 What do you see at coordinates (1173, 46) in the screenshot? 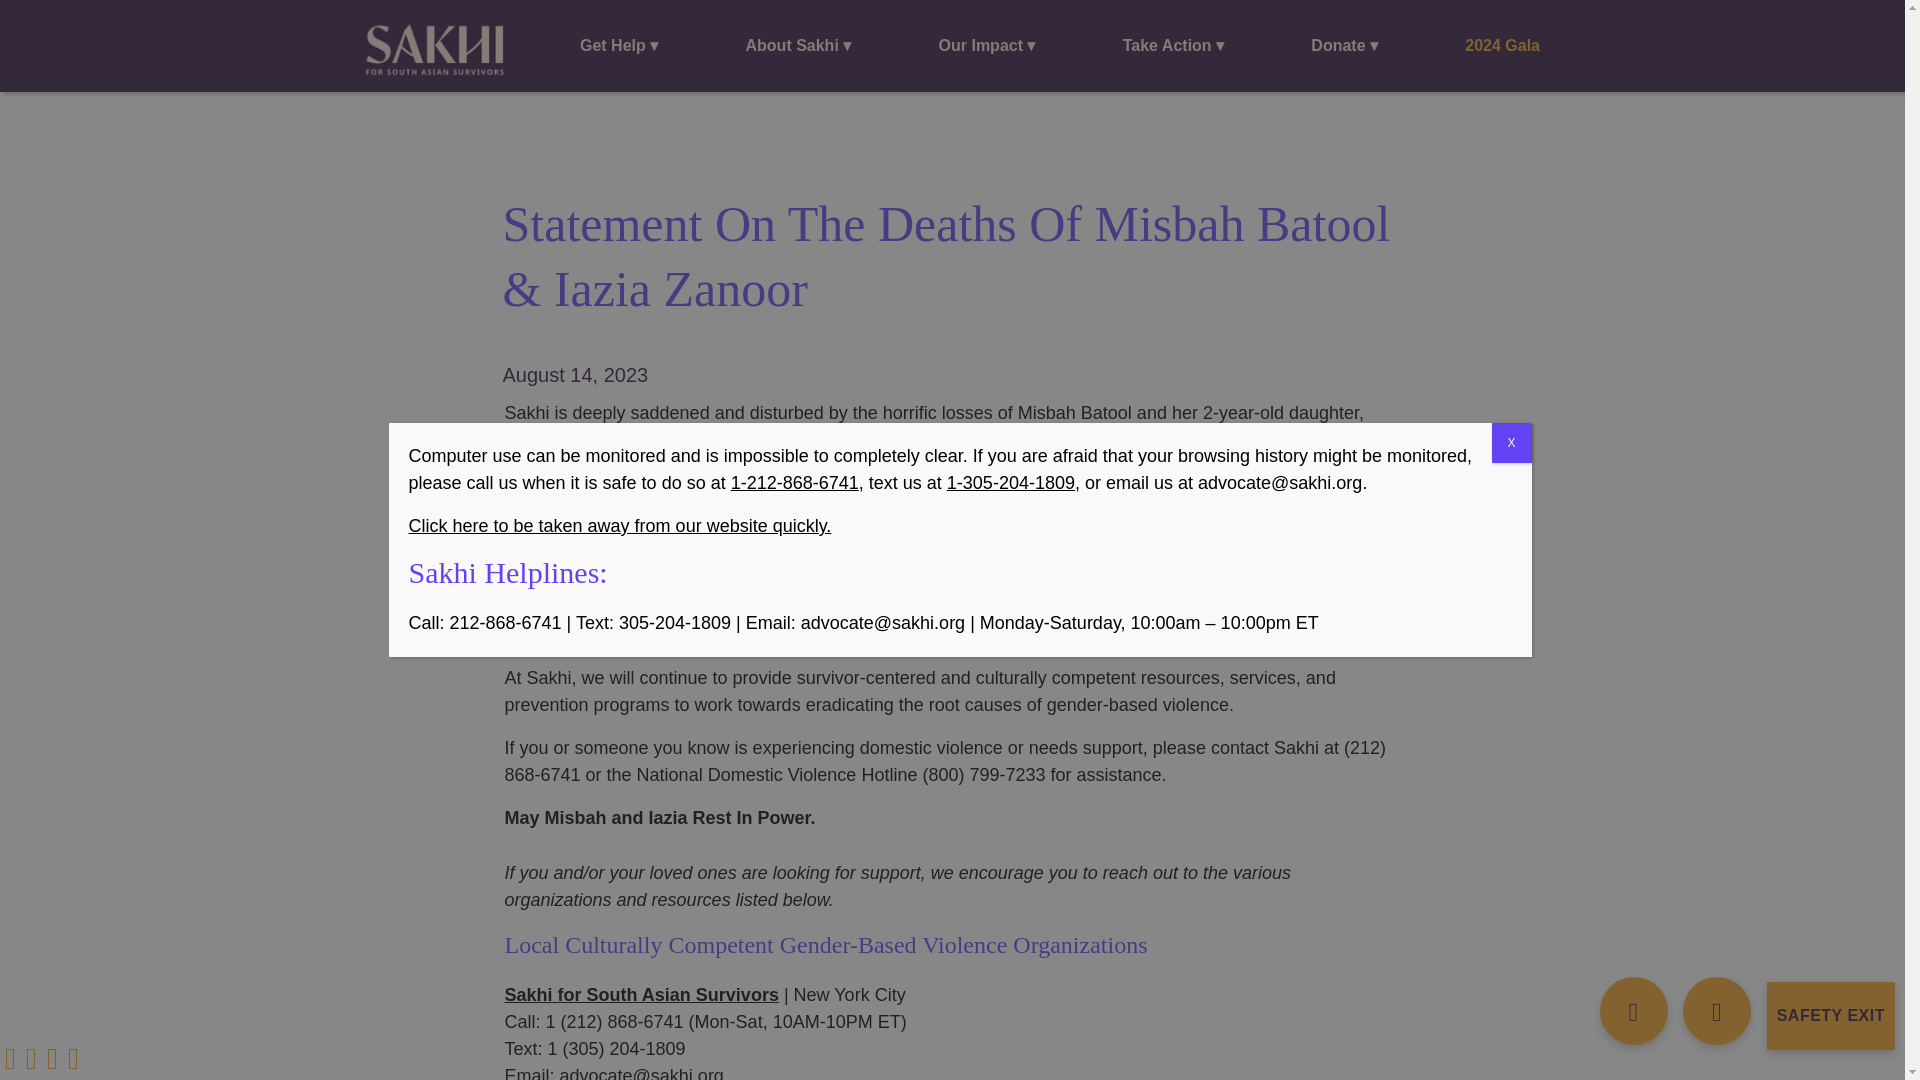
I see `Take Action` at bounding box center [1173, 46].